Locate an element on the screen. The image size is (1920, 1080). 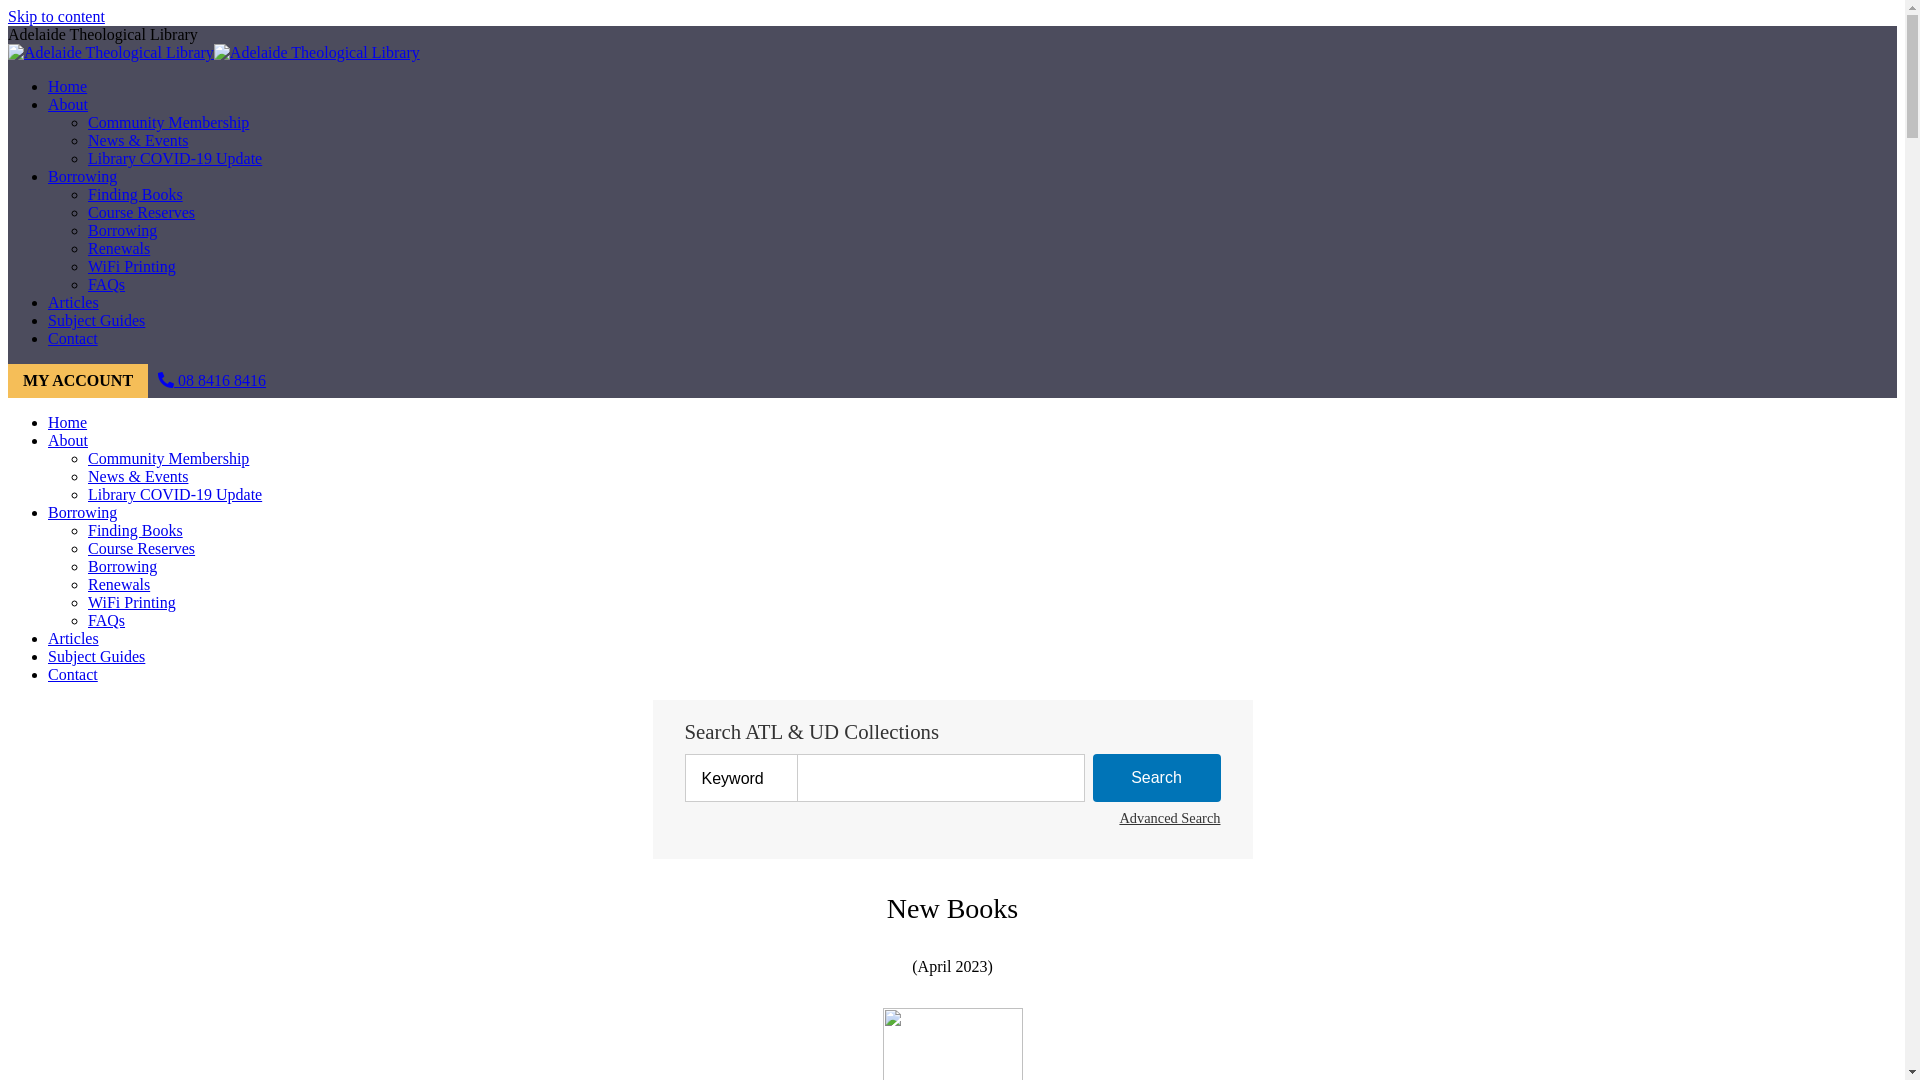
Course Reserves is located at coordinates (142, 212).